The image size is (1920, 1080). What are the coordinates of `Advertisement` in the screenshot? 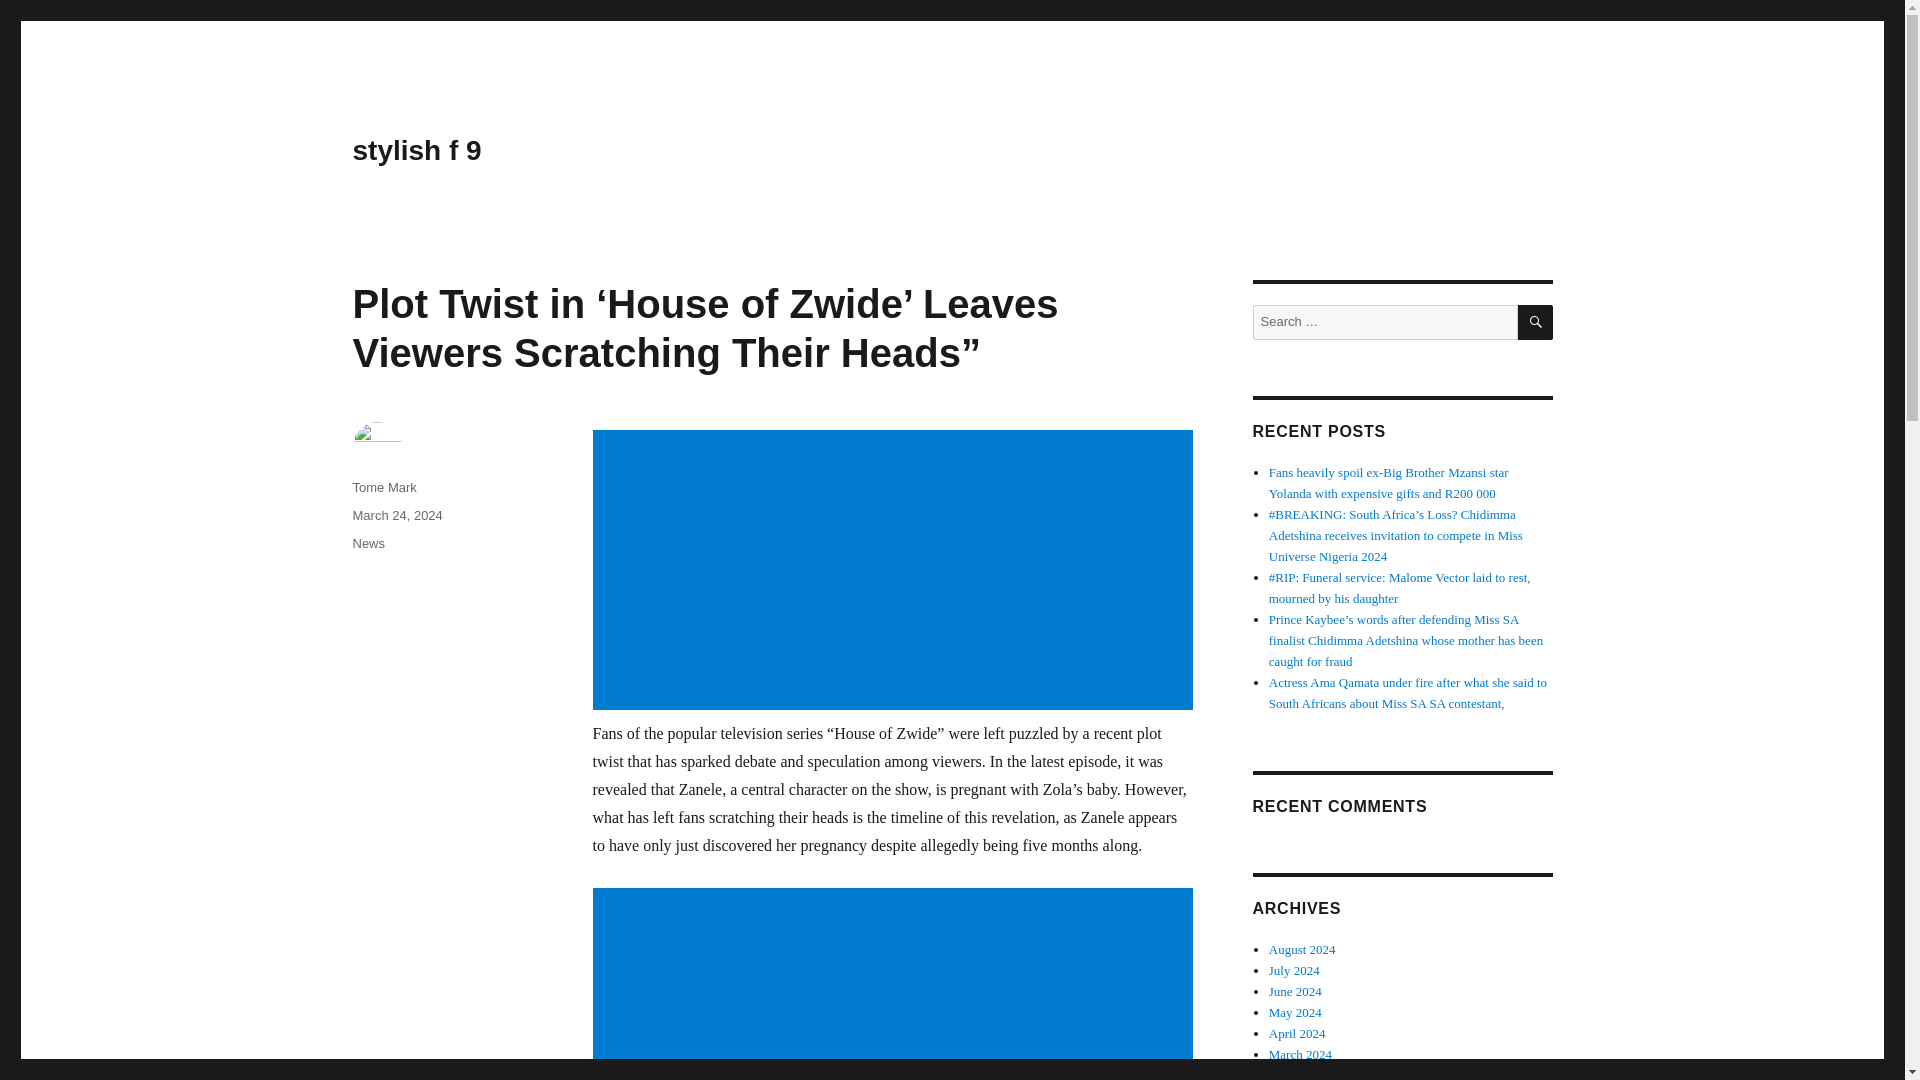 It's located at (896, 984).